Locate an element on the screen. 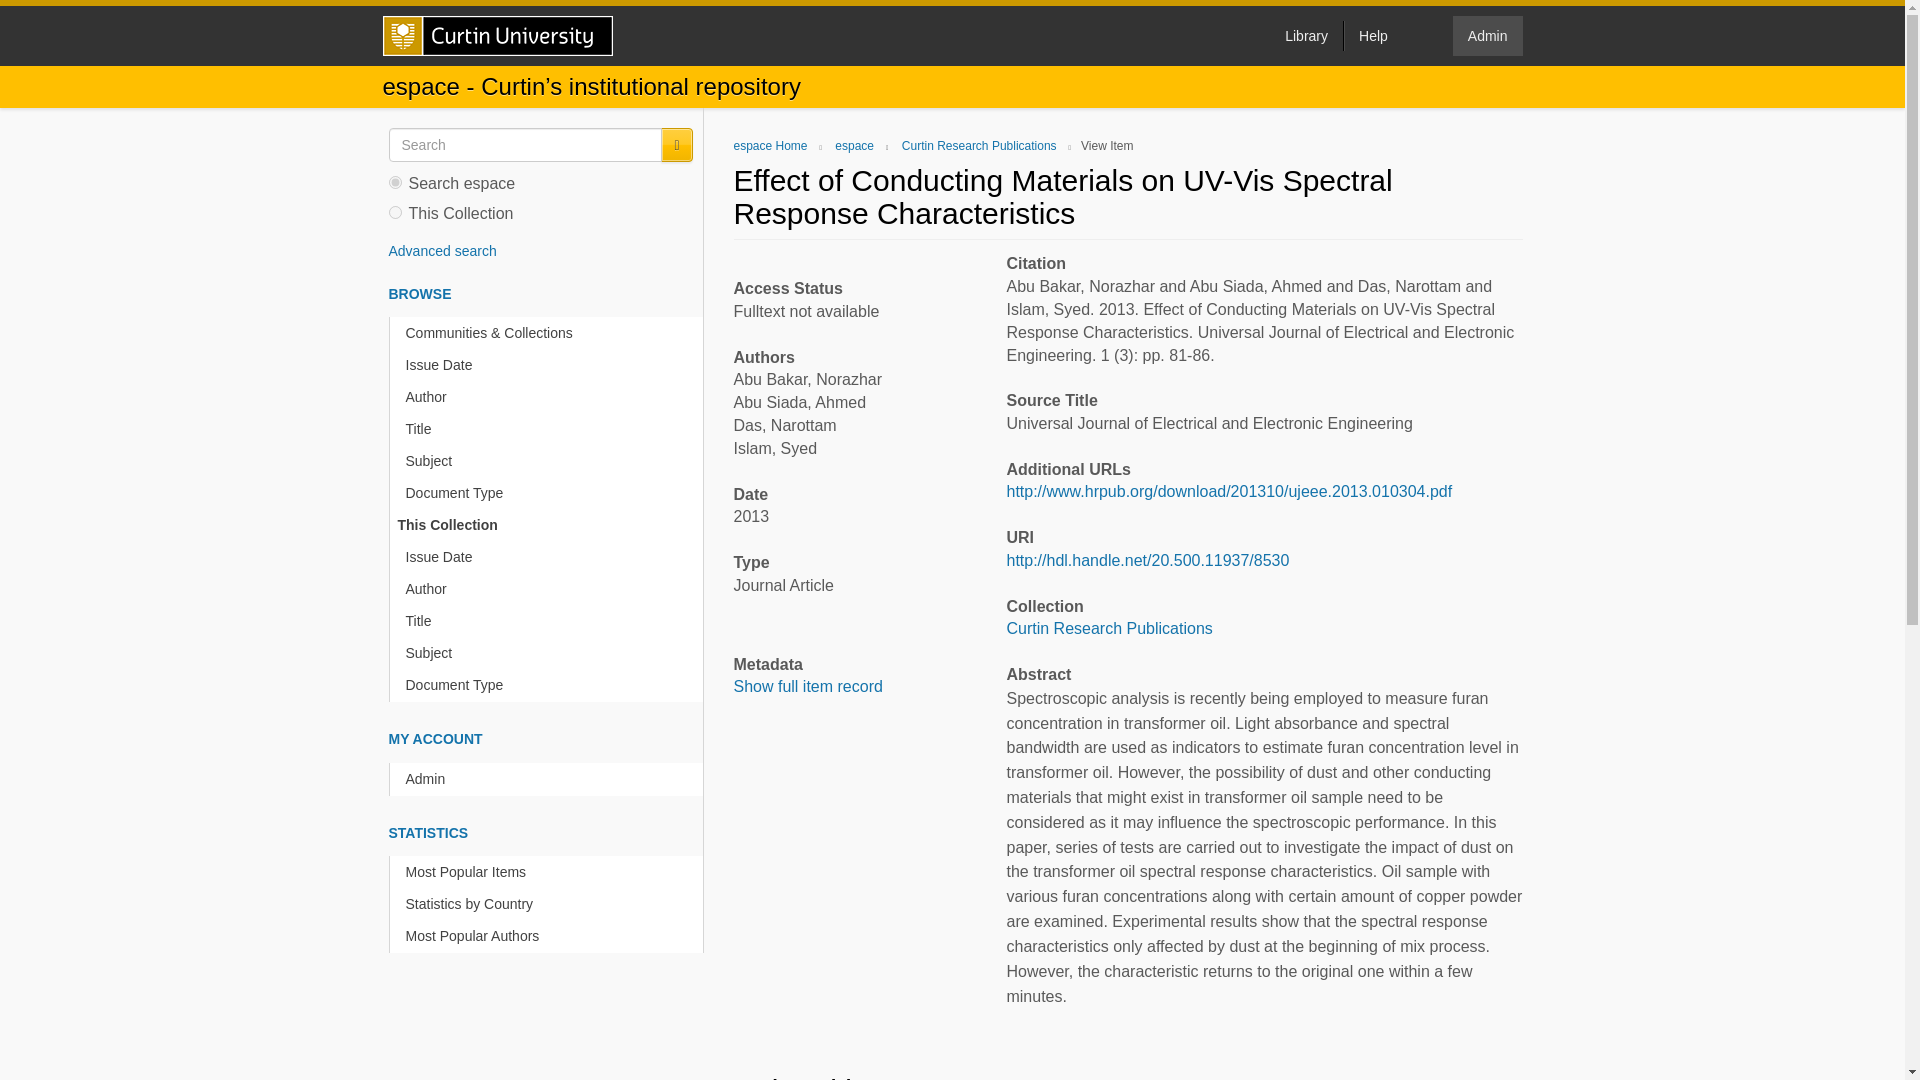 The width and height of the screenshot is (1920, 1080). Title is located at coordinates (550, 429).